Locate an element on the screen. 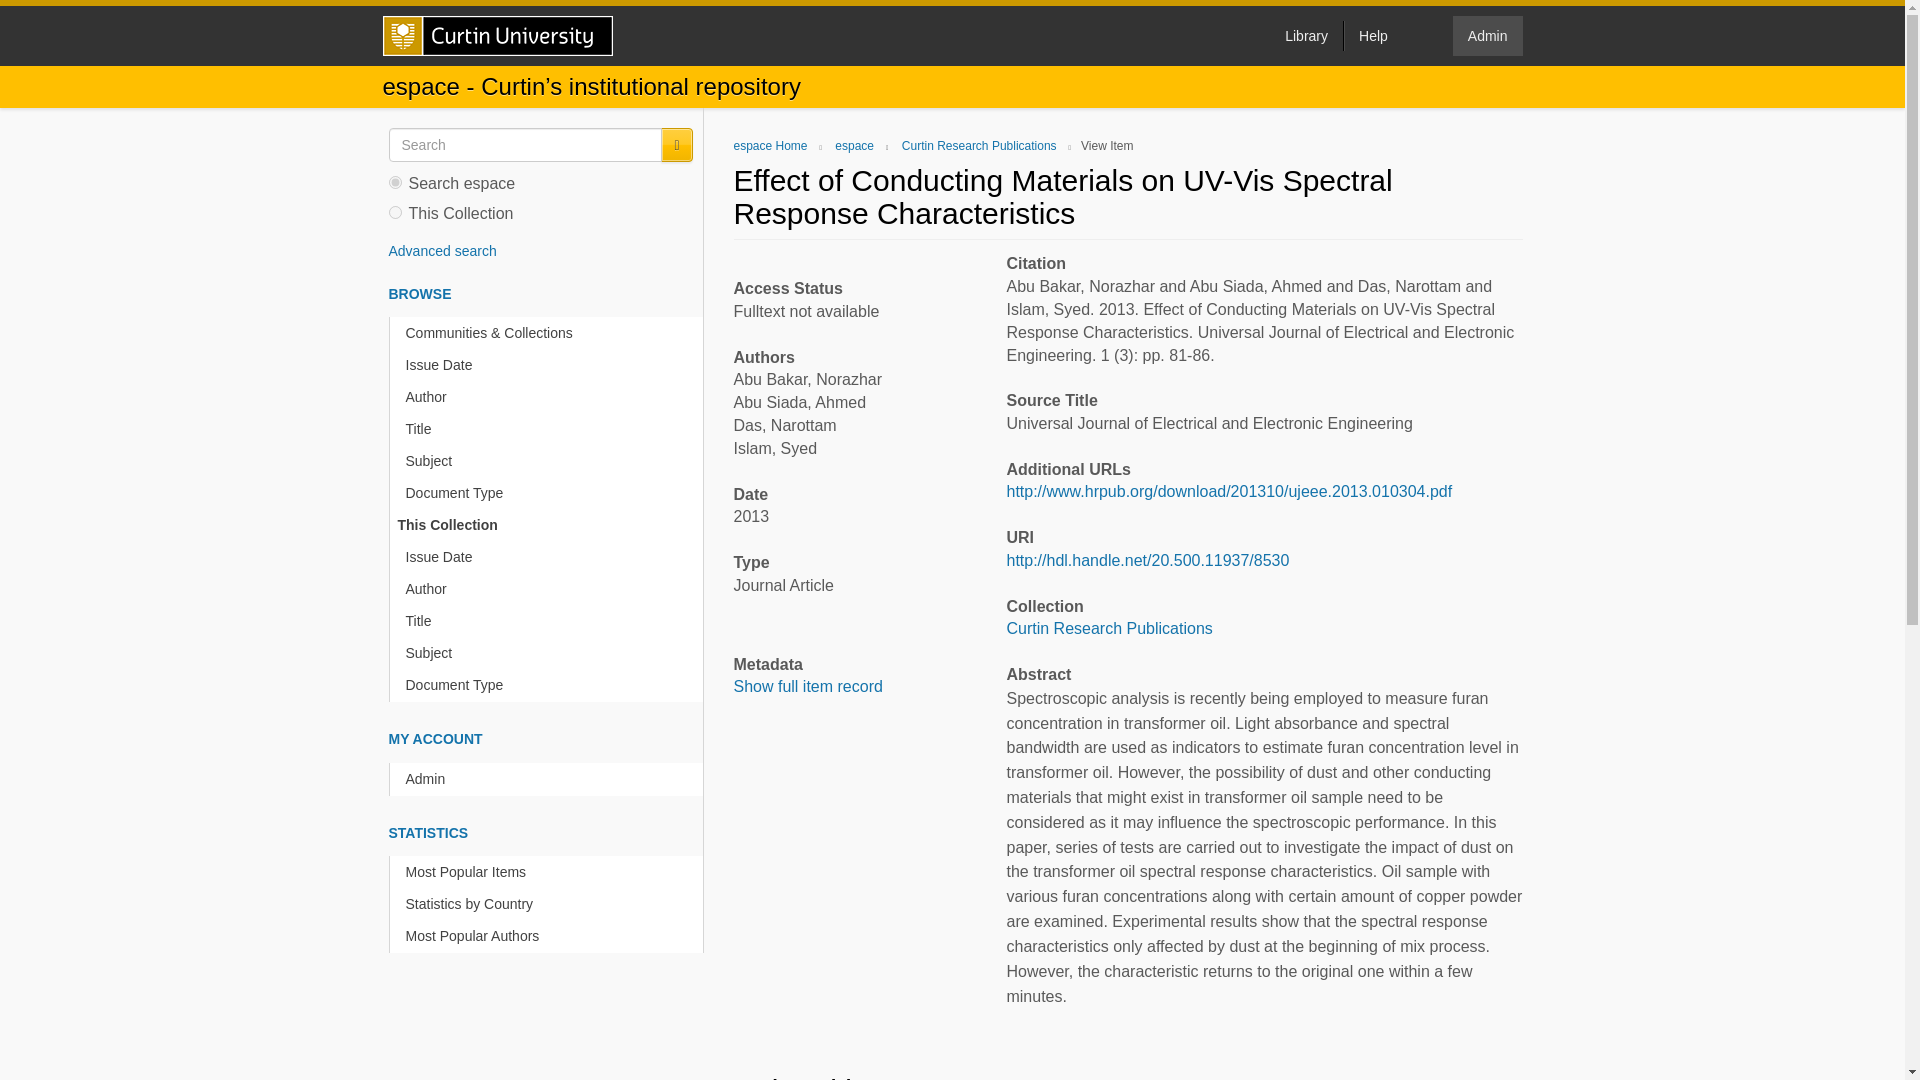 The width and height of the screenshot is (1920, 1080). Title is located at coordinates (550, 429).